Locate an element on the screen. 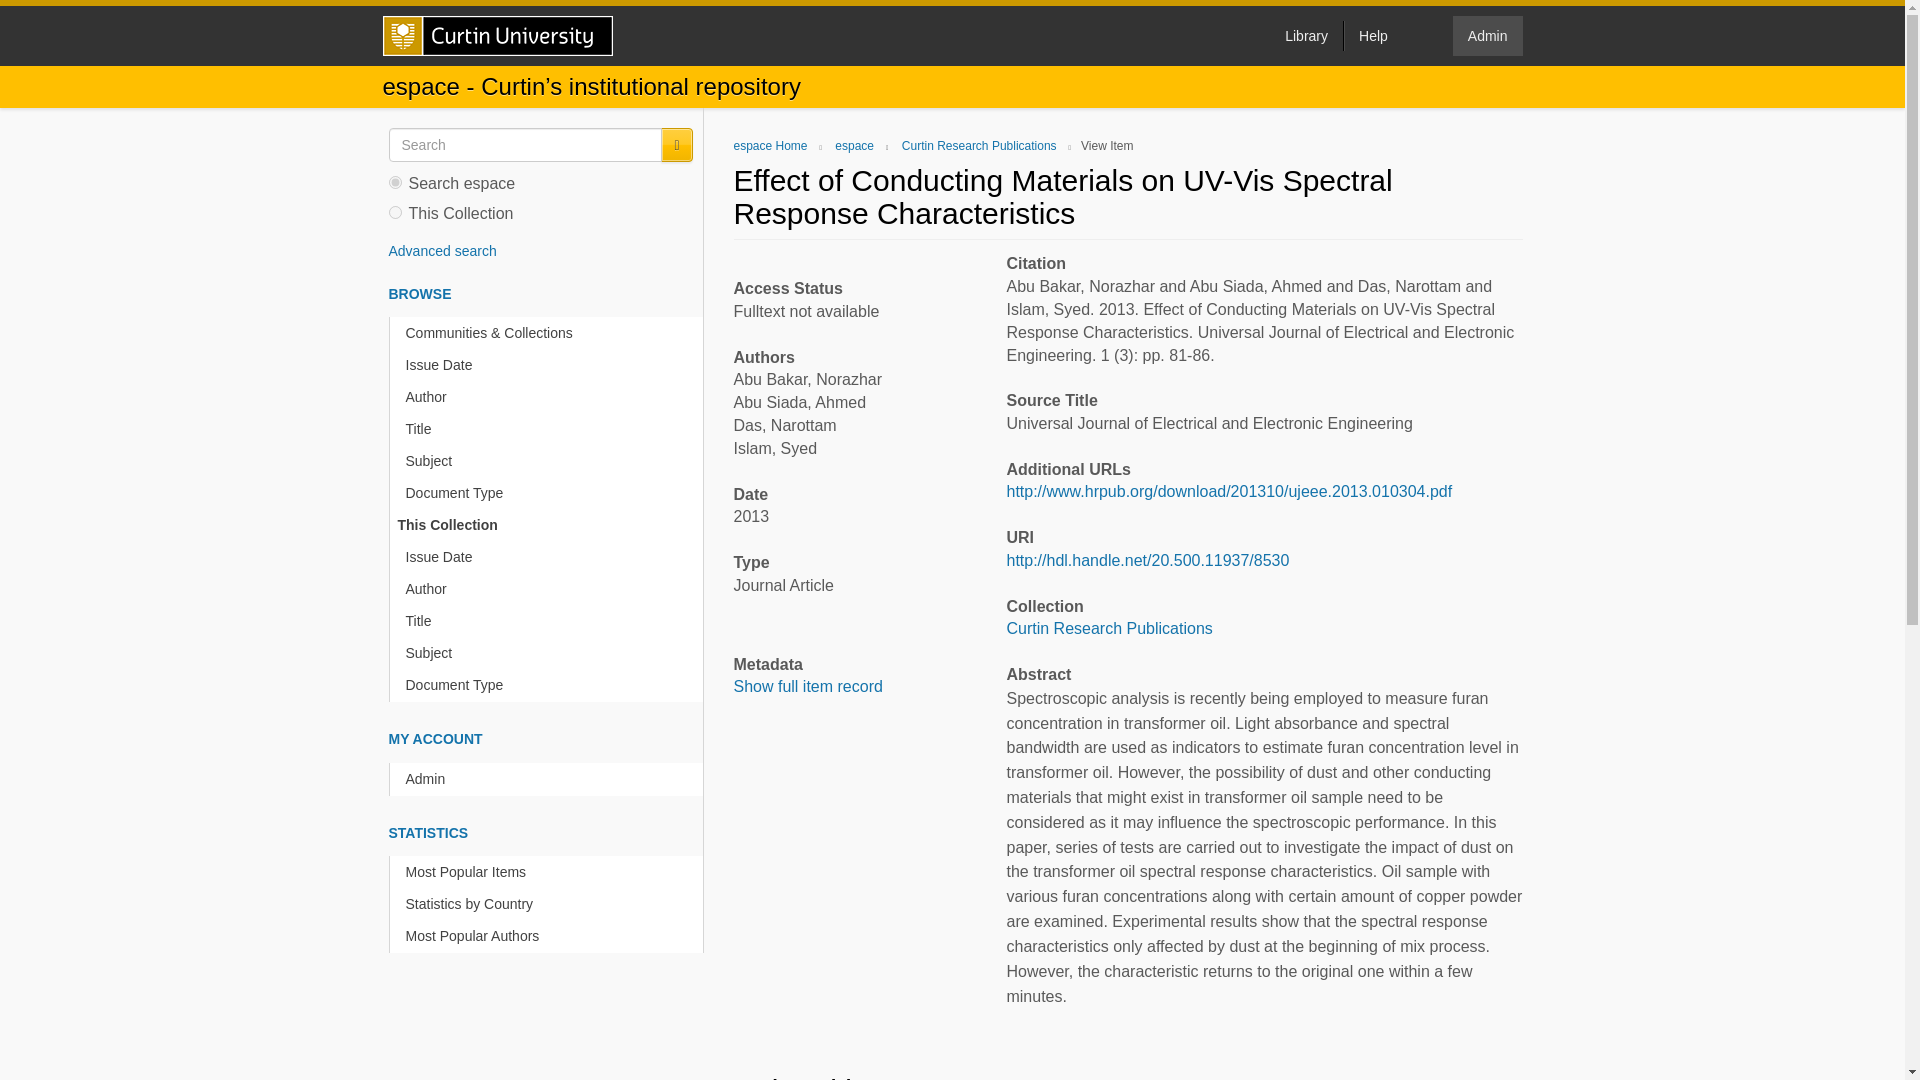 The width and height of the screenshot is (1920, 1080). Title is located at coordinates (550, 429).